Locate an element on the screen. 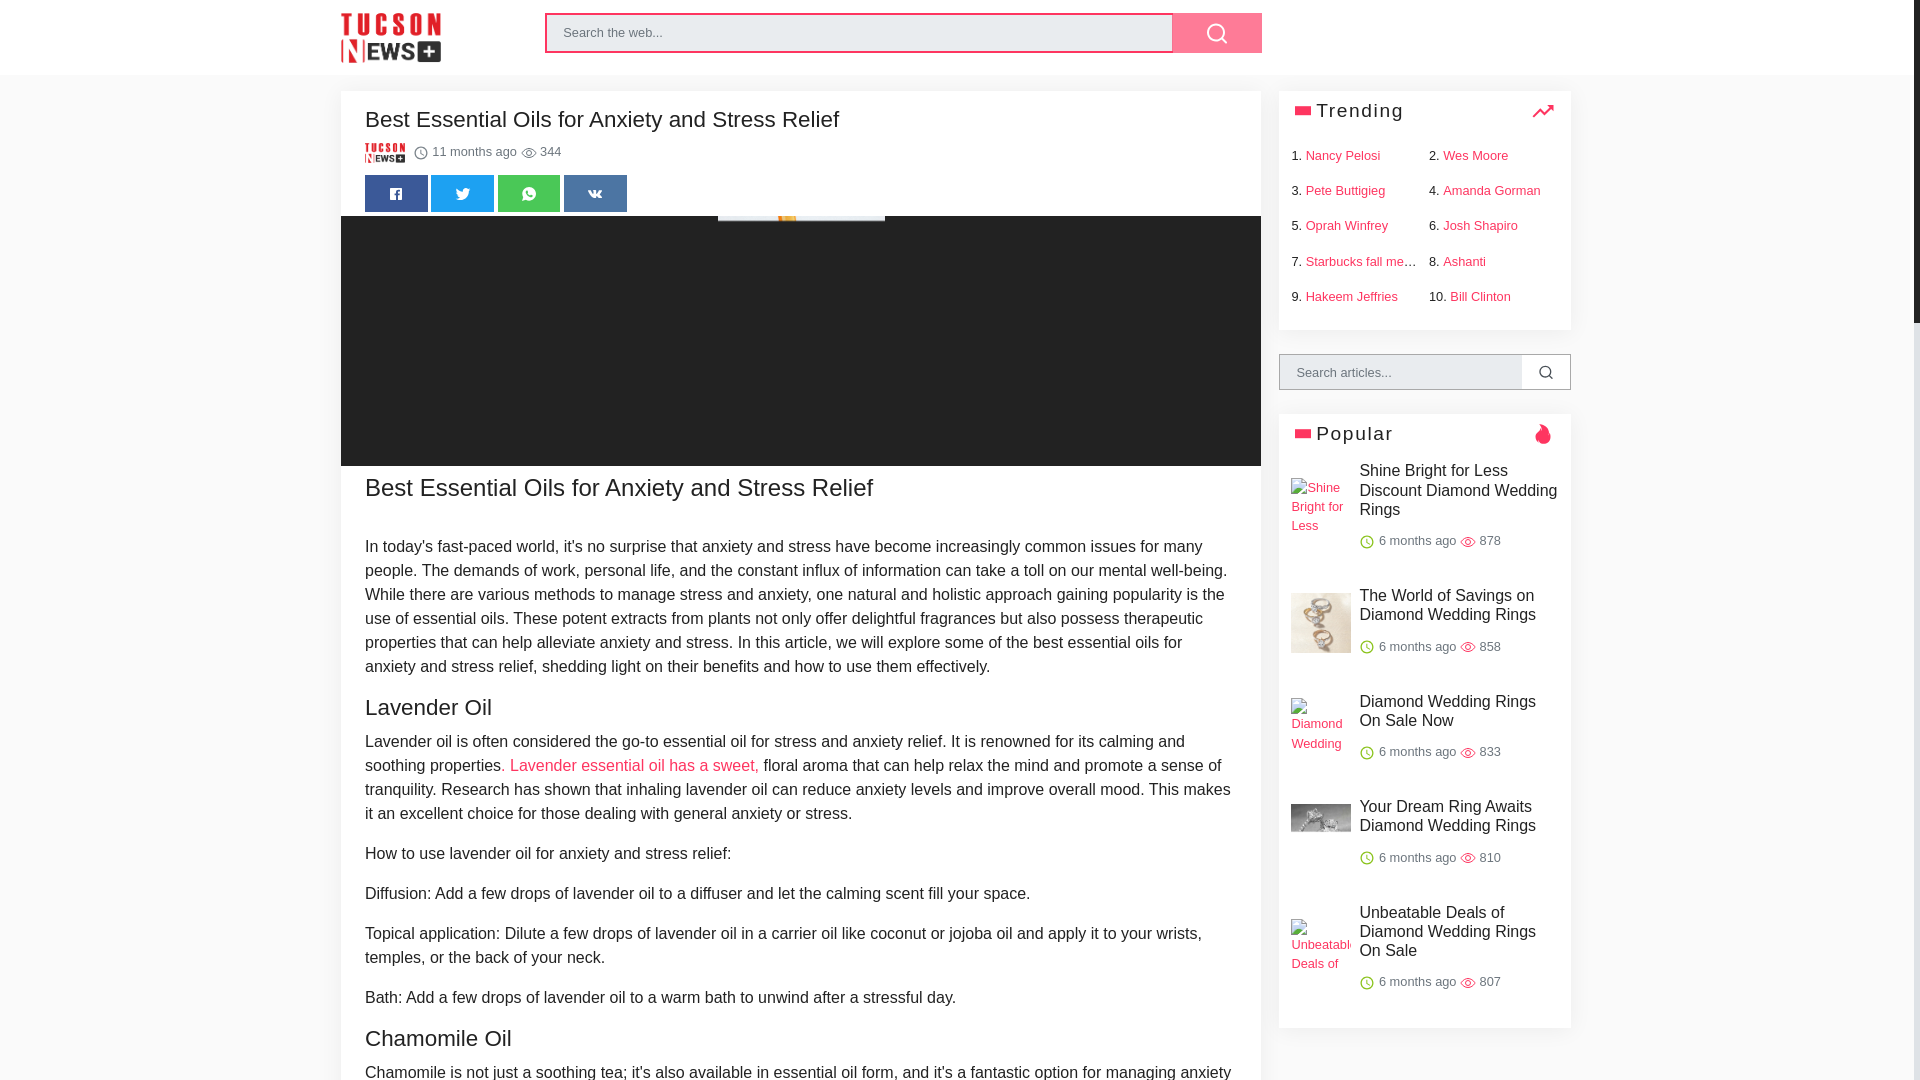 The image size is (1920, 1080). Send via Whatsapp is located at coordinates (528, 192).